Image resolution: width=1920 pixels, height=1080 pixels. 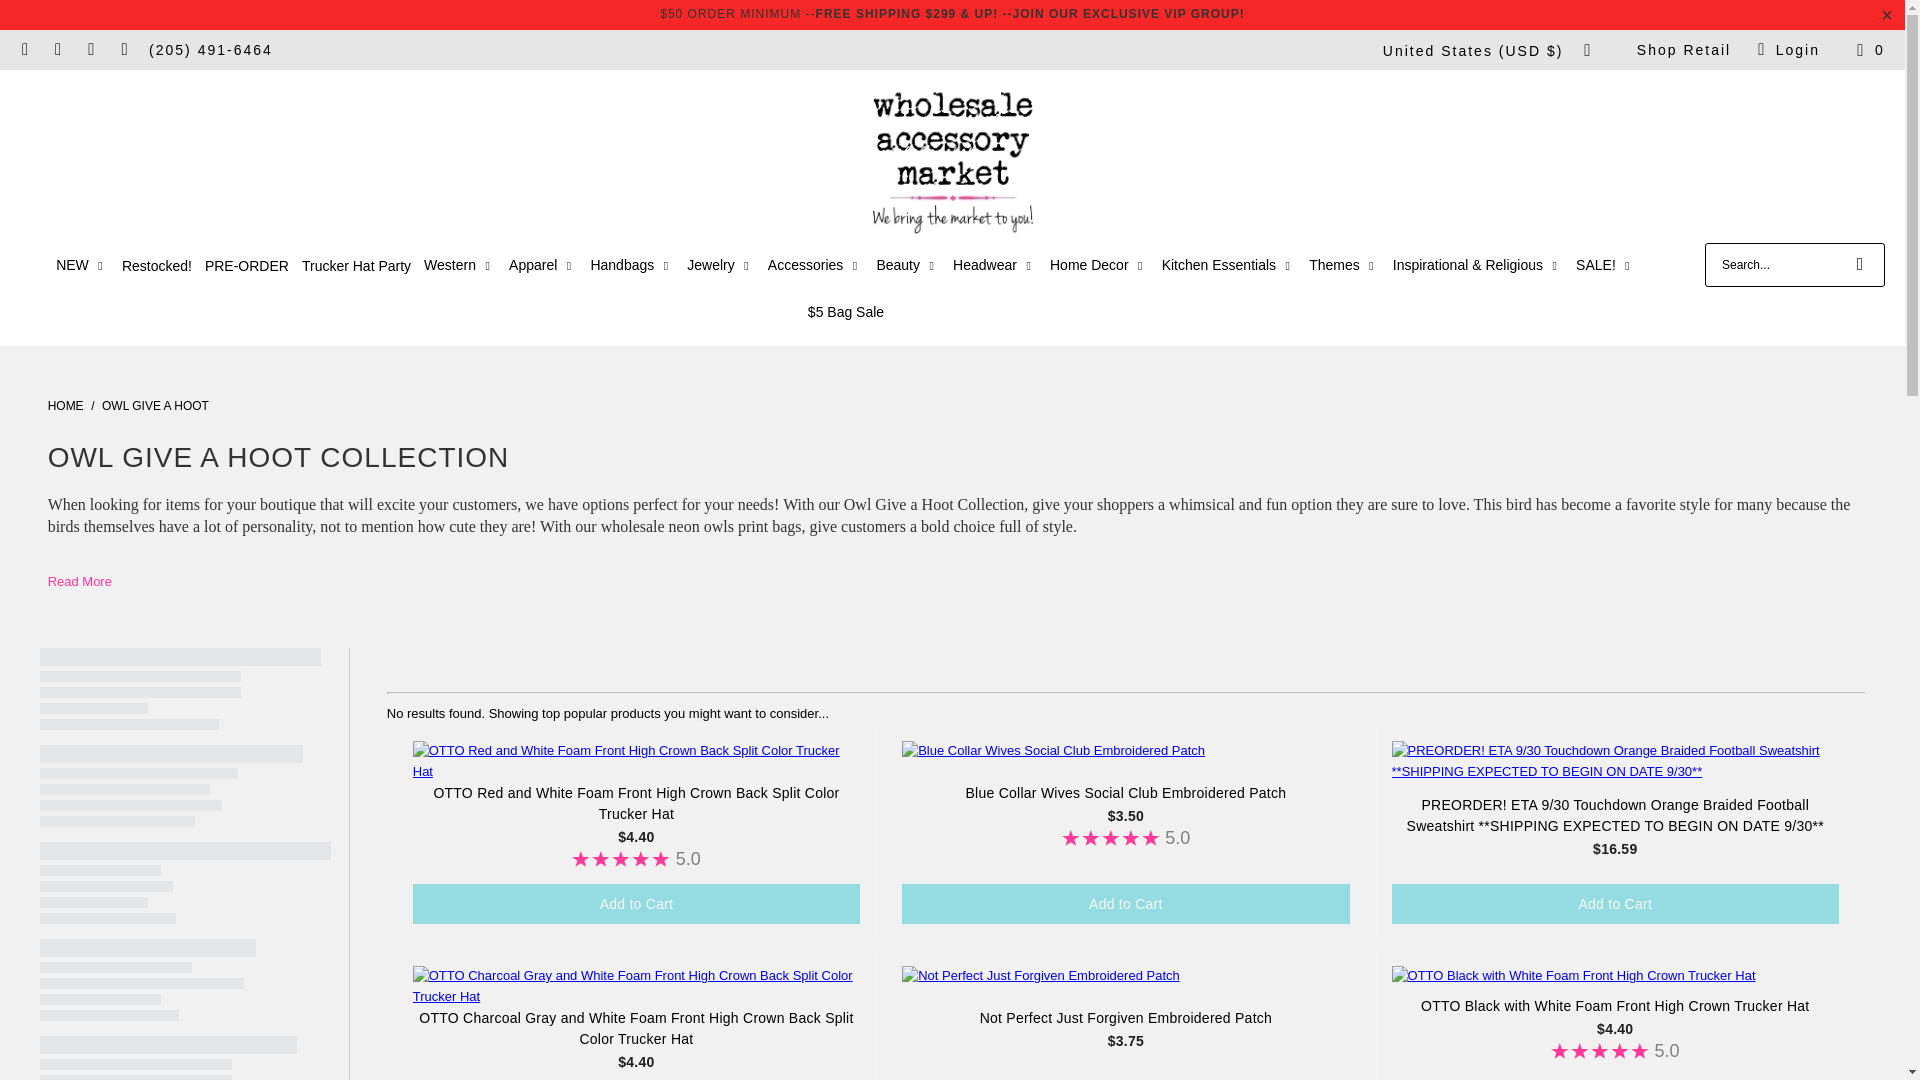 I want to click on Email Wholesale Accessory Market, so click(x=24, y=50).